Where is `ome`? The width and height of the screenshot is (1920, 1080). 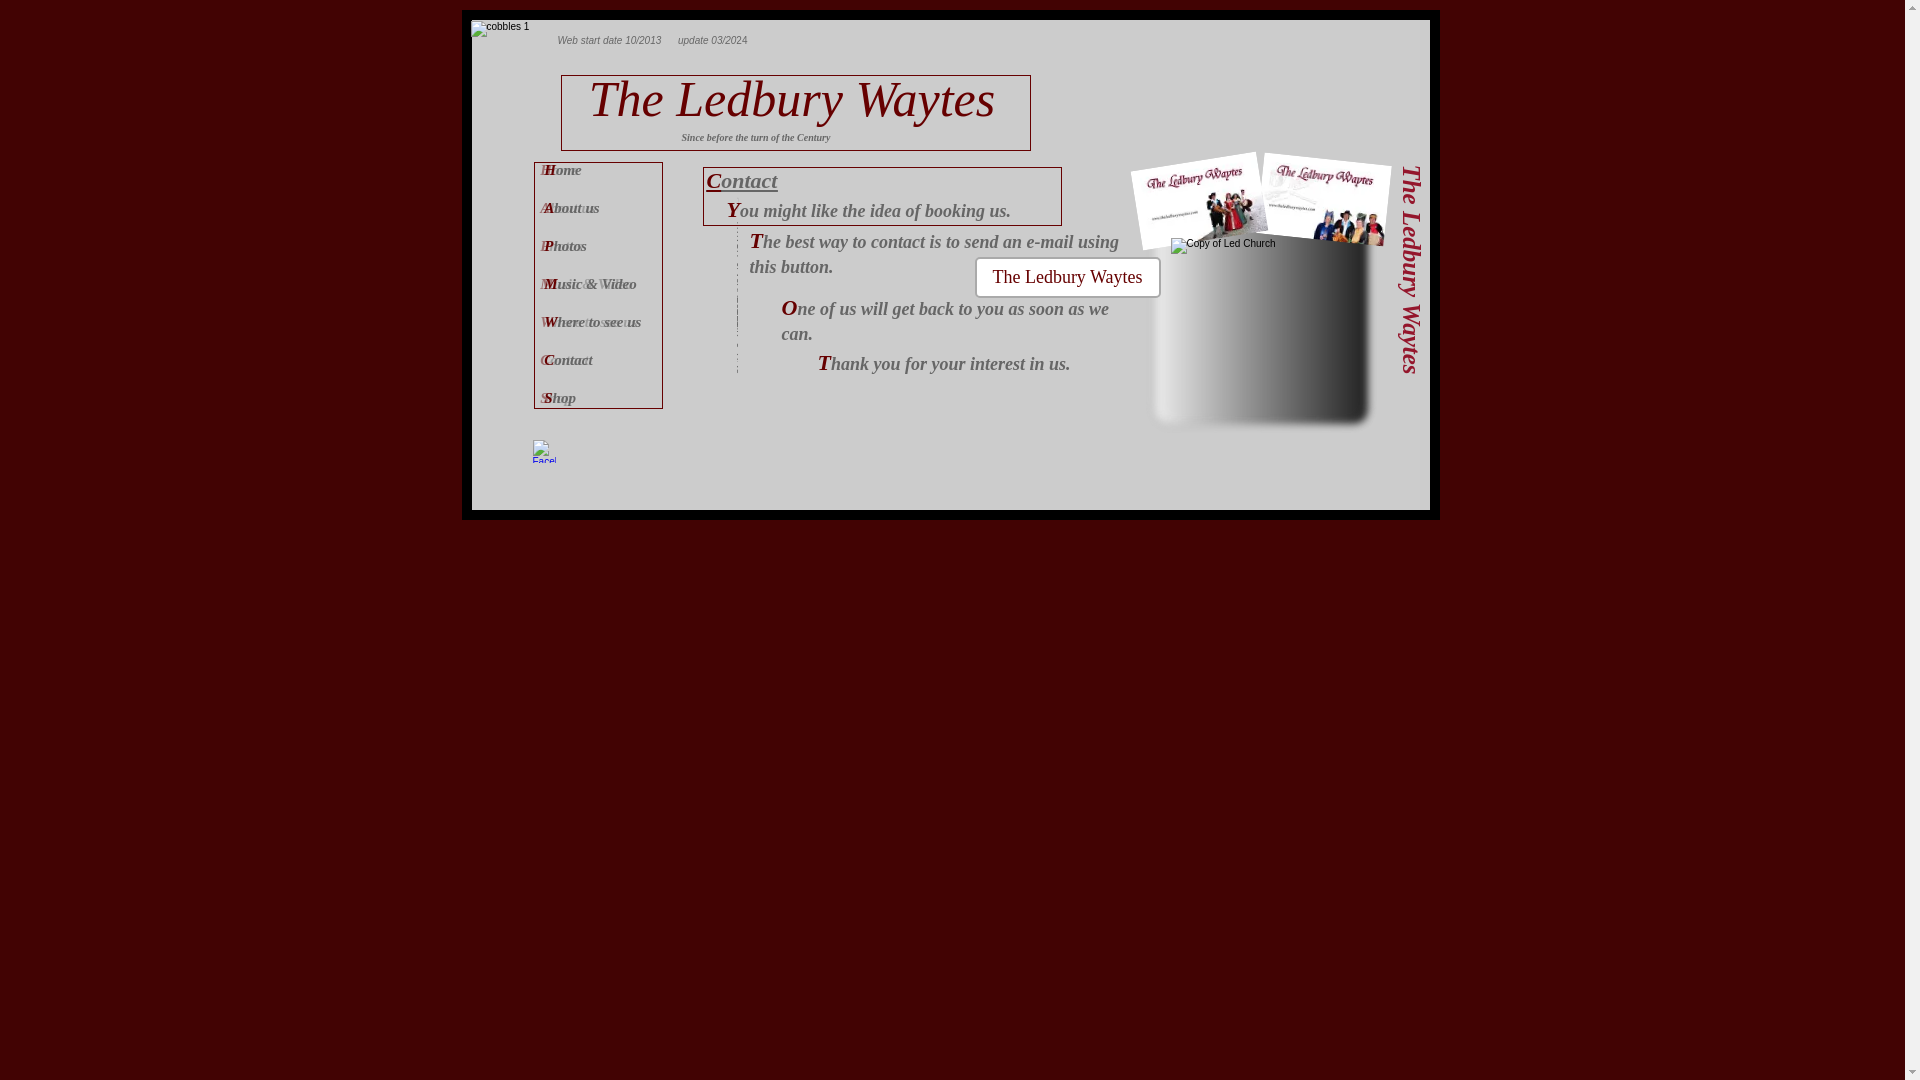
ome is located at coordinates (568, 170).